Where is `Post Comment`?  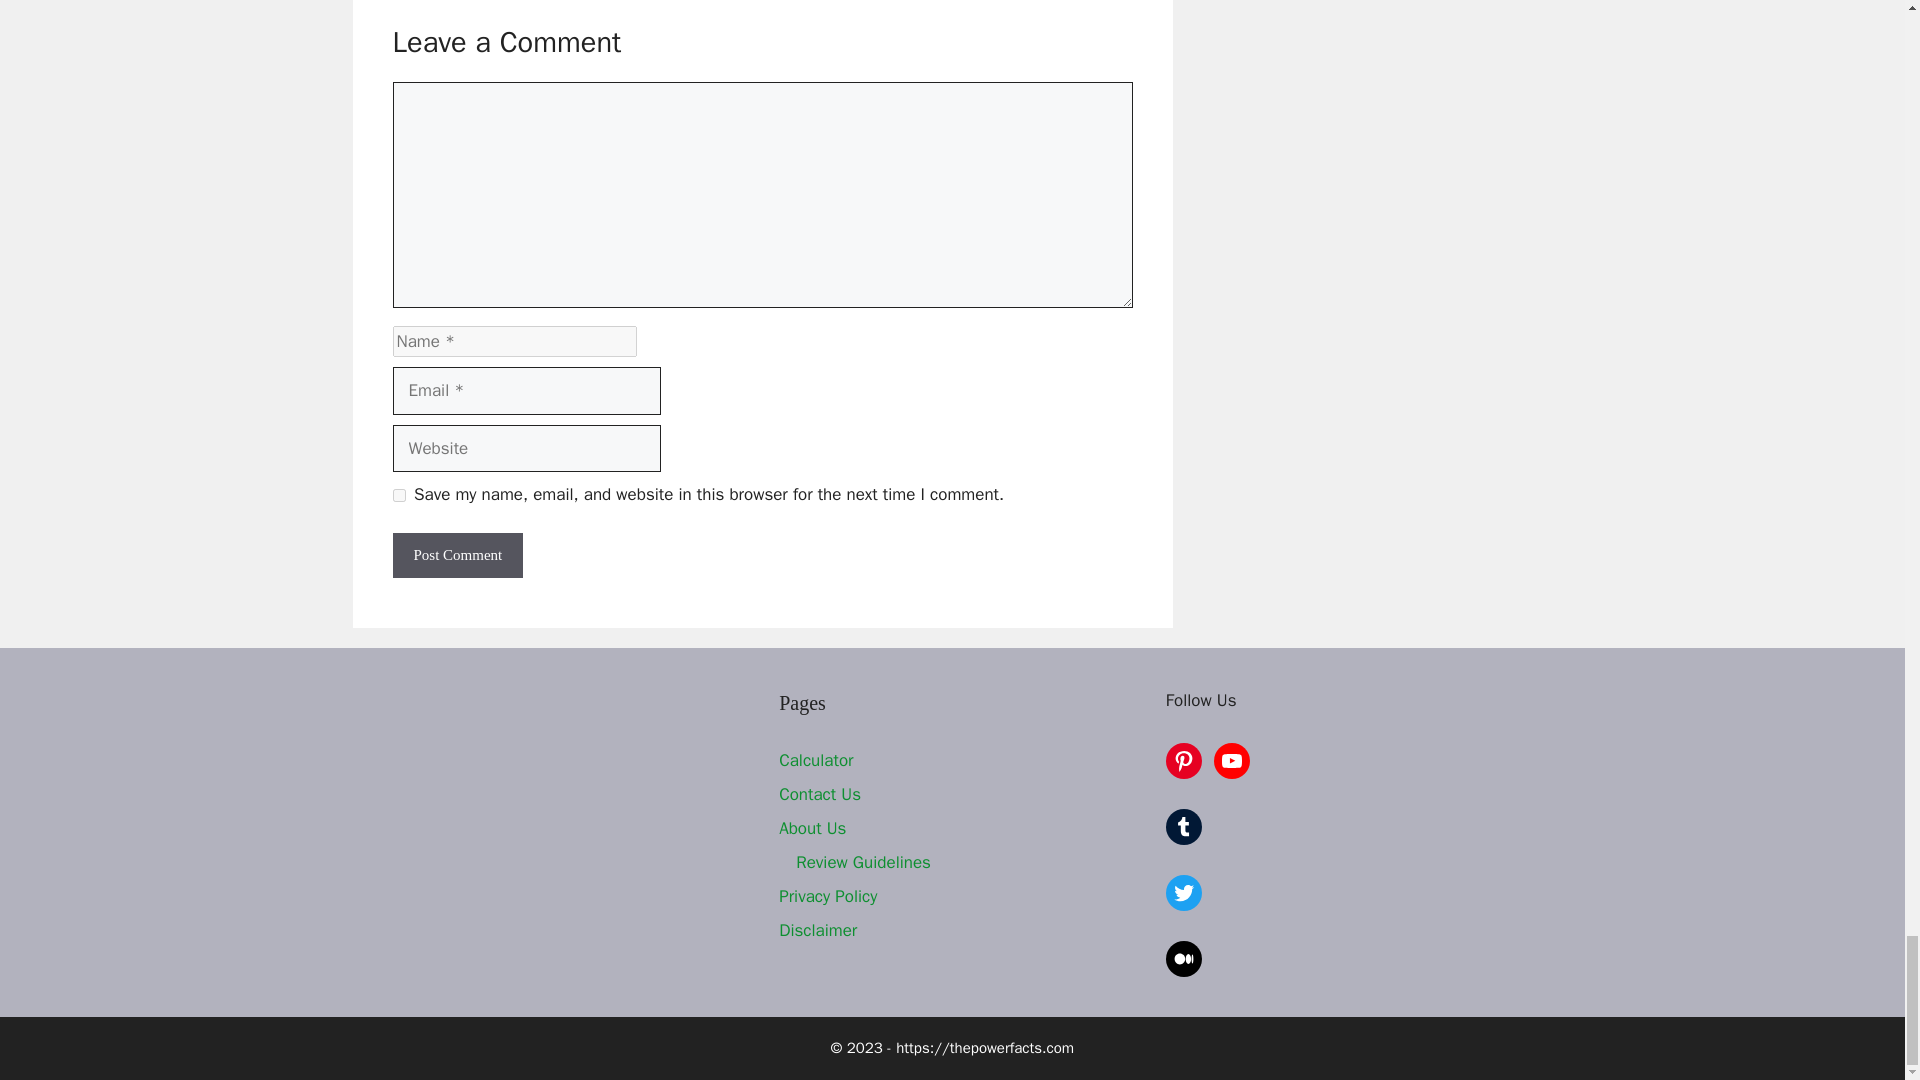 Post Comment is located at coordinates (456, 555).